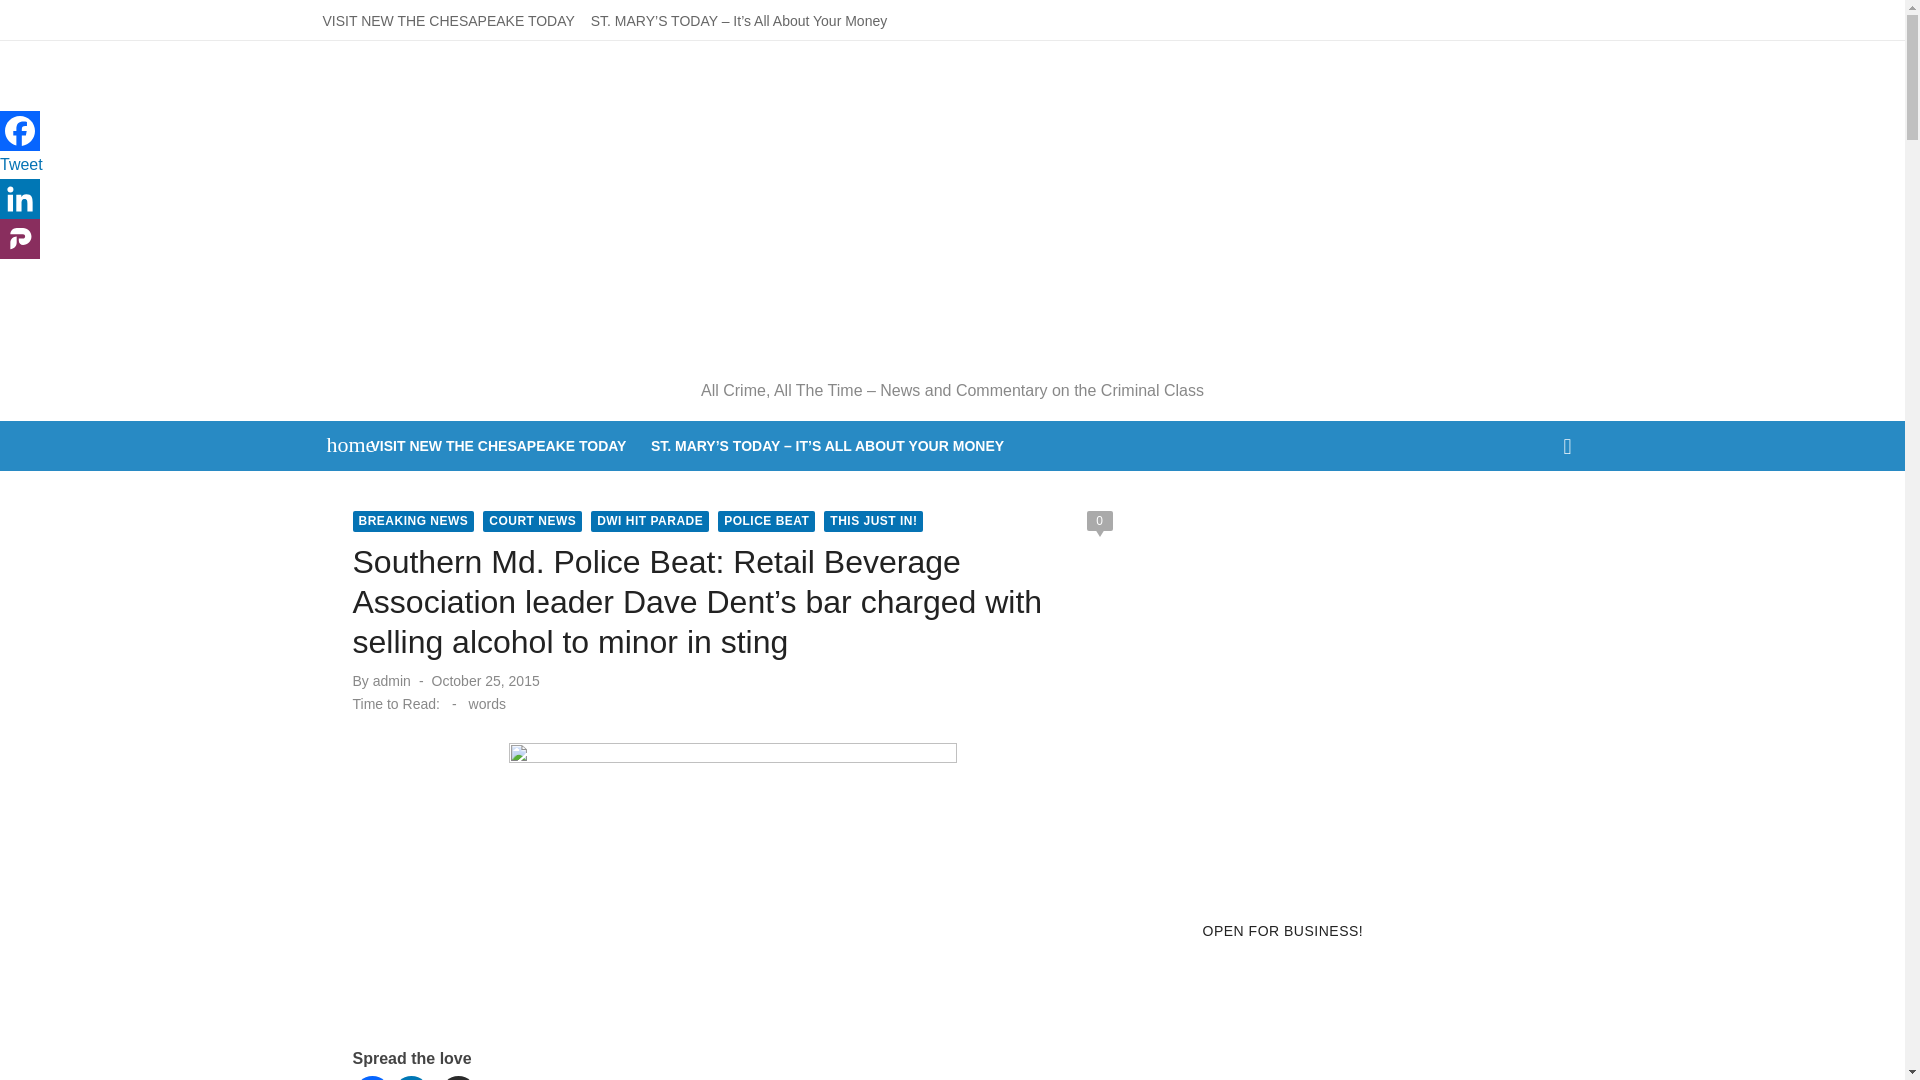  Describe the element at coordinates (340, 444) in the screenshot. I see `home` at that location.